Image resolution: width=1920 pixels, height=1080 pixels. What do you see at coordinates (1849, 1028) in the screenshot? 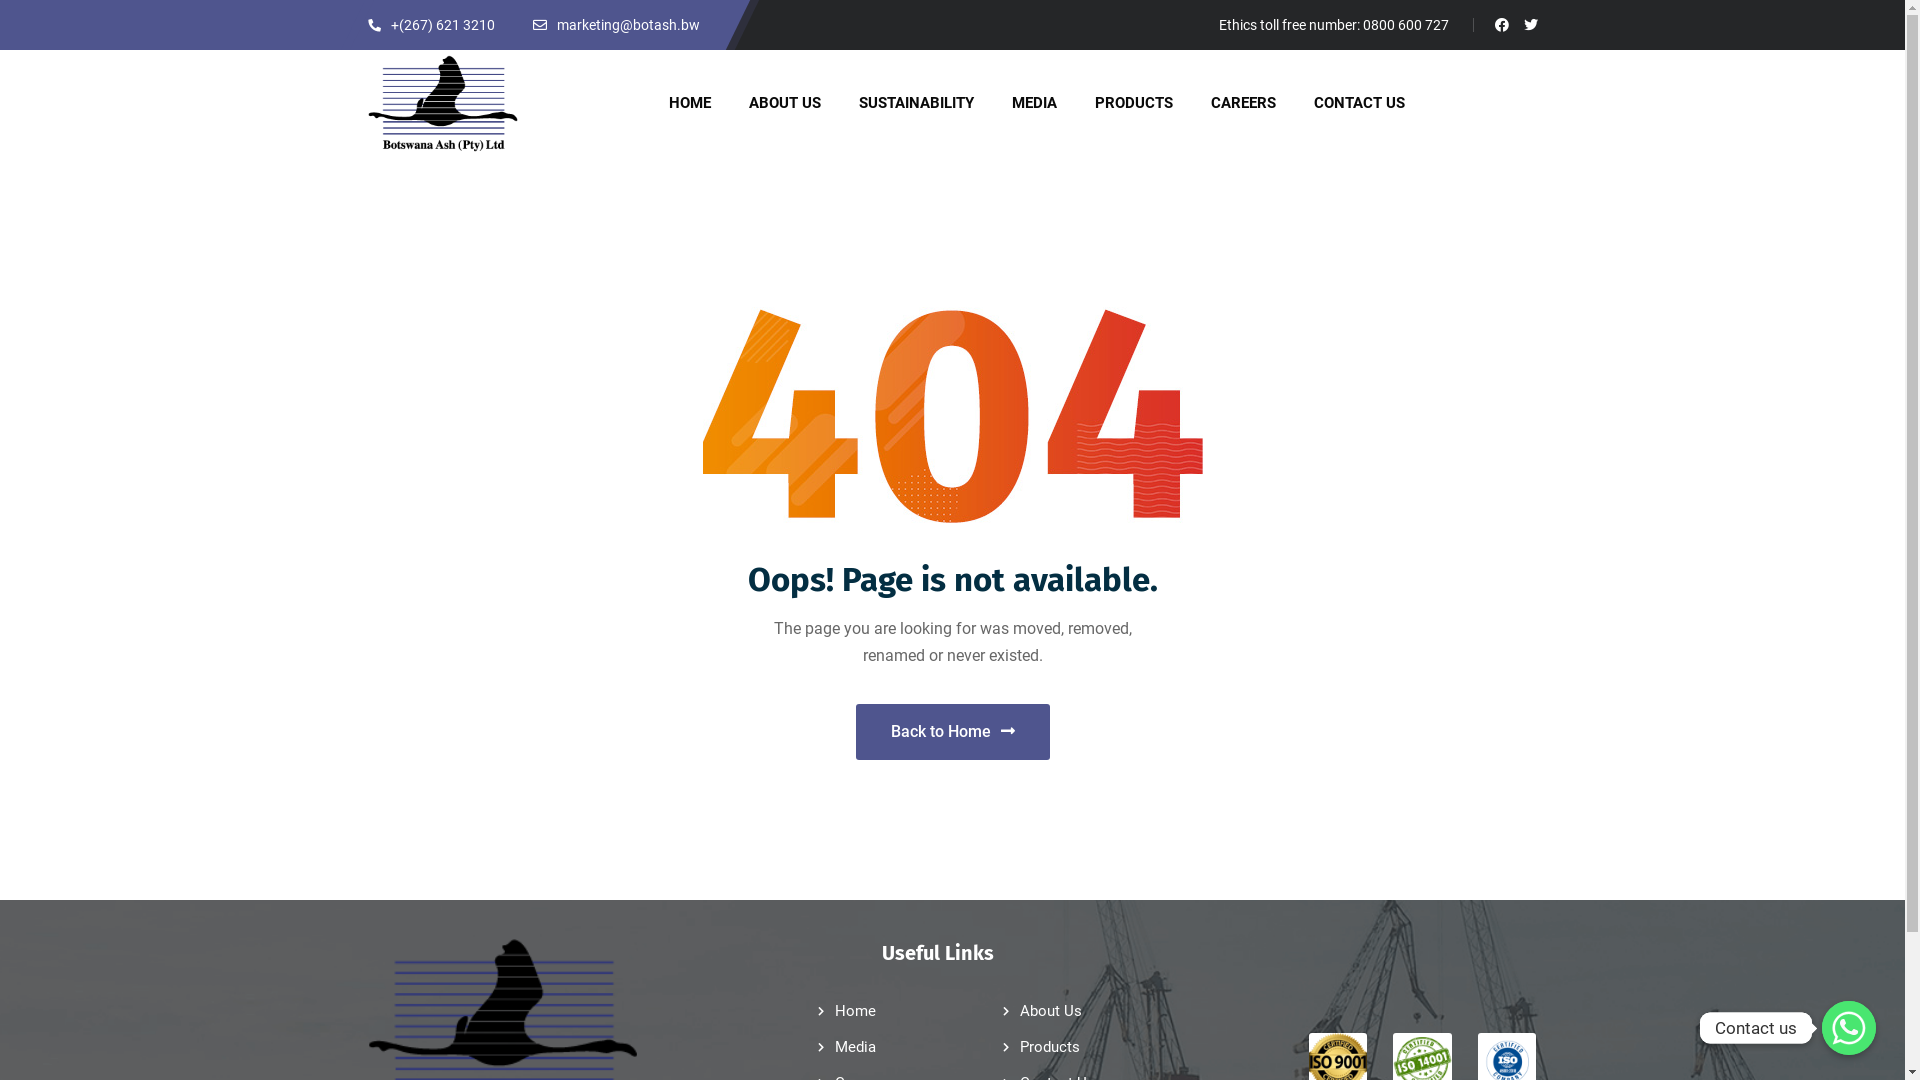
I see `Contact us` at bounding box center [1849, 1028].